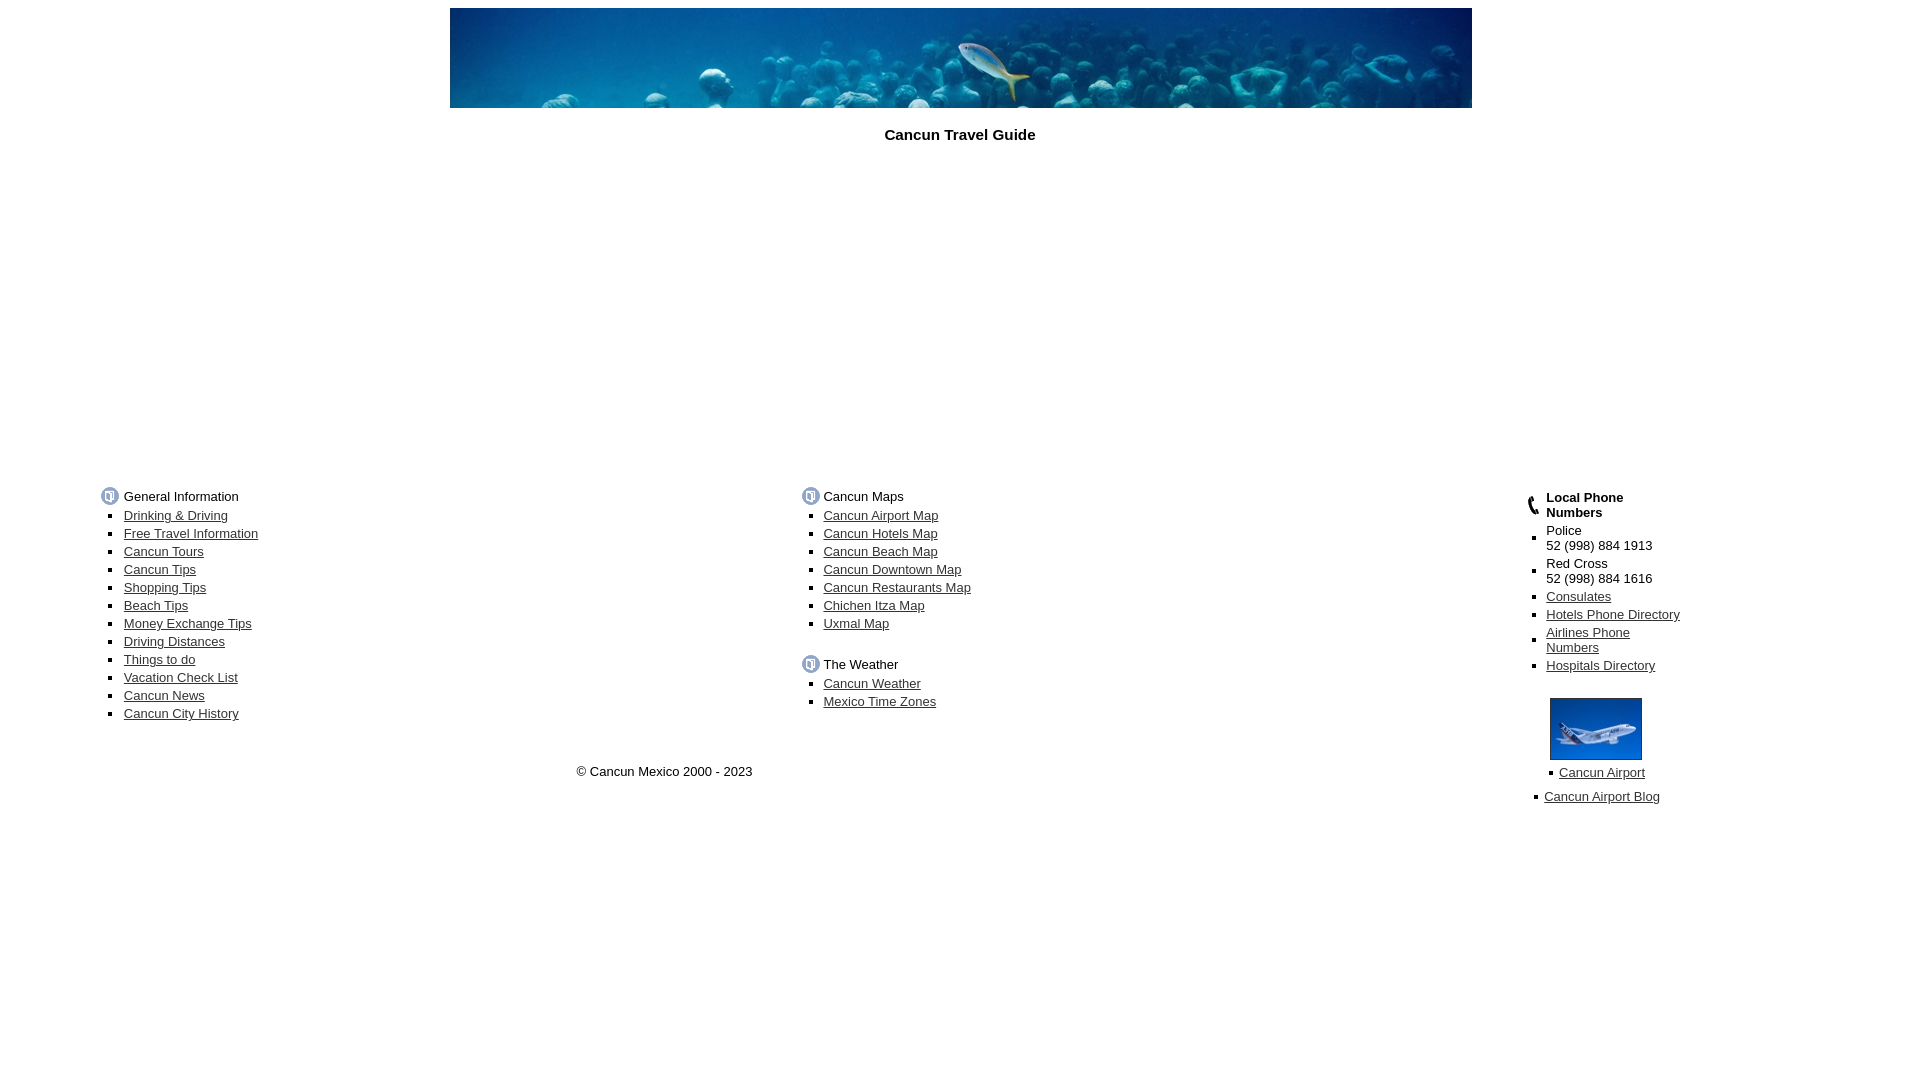 The width and height of the screenshot is (1920, 1080). What do you see at coordinates (1602, 796) in the screenshot?
I see `Cancun Airport Blog` at bounding box center [1602, 796].